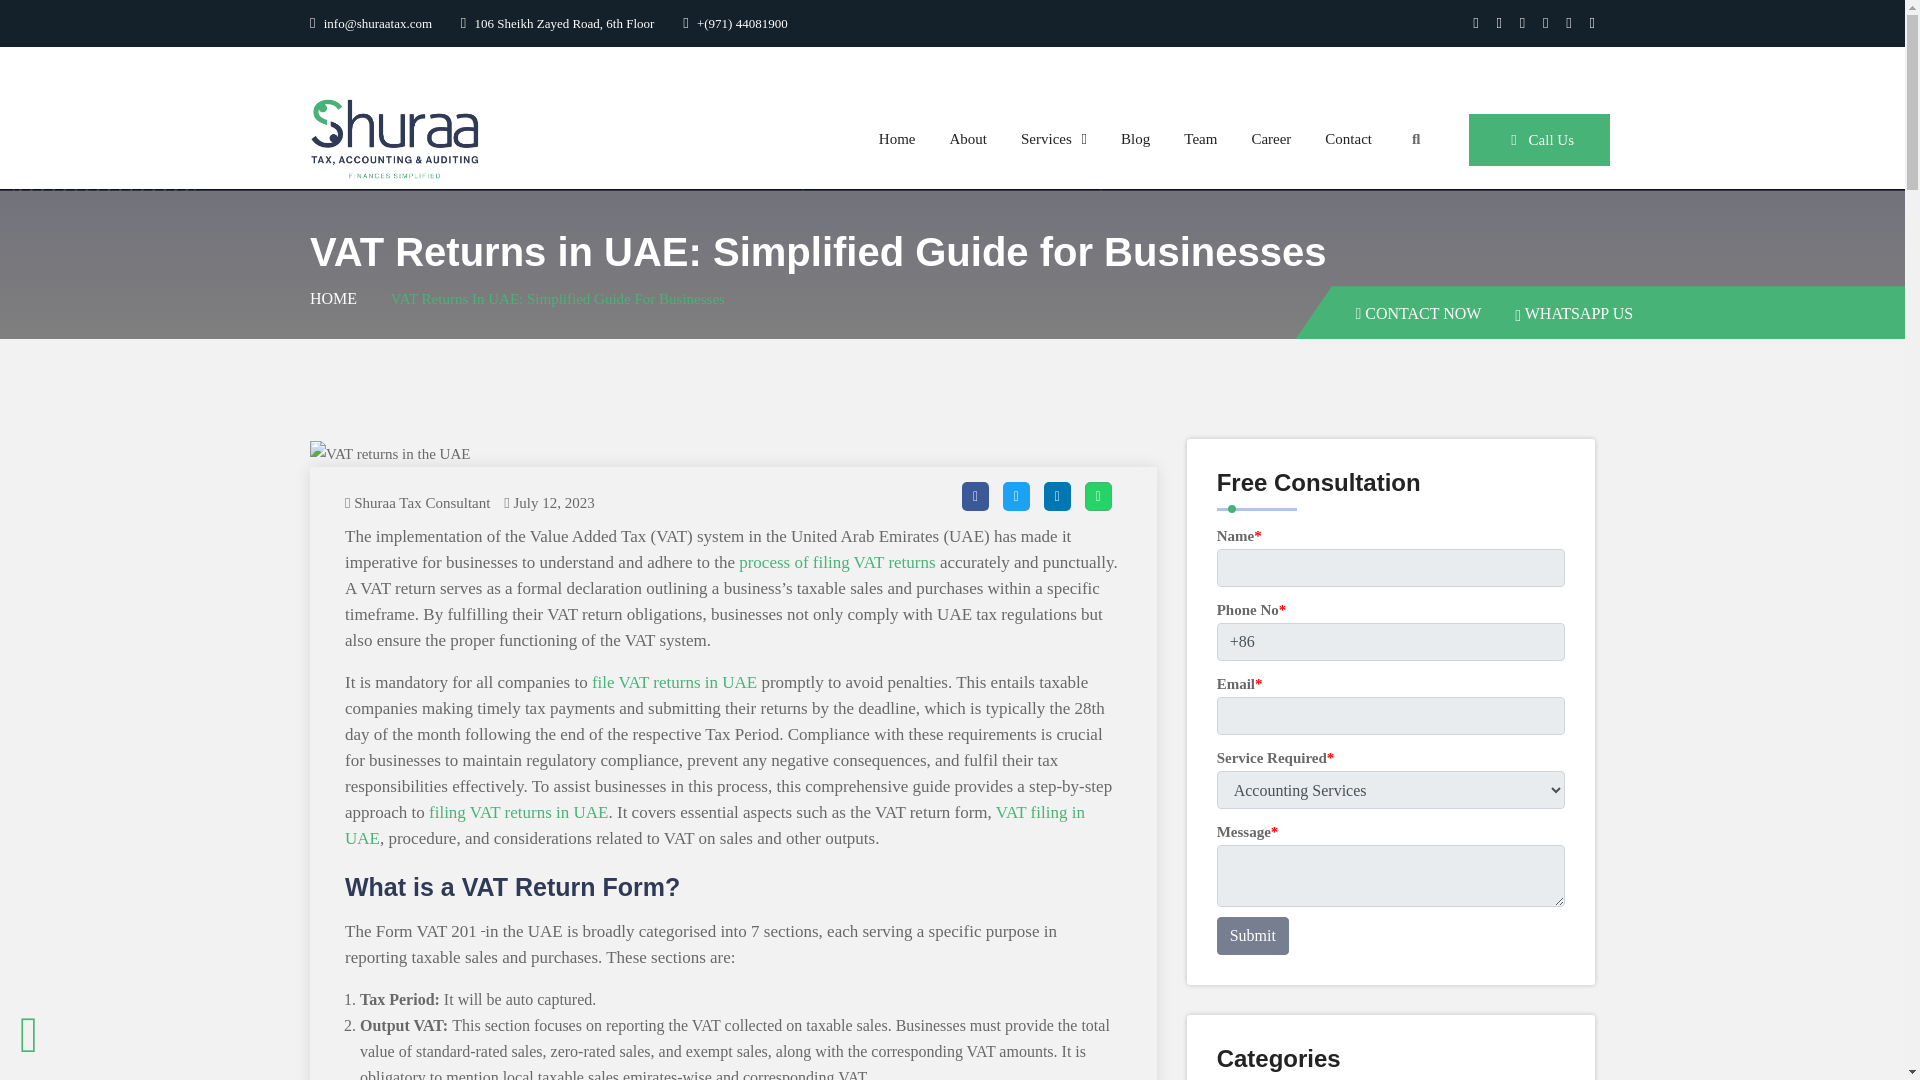  I want to click on Services, so click(1054, 139).